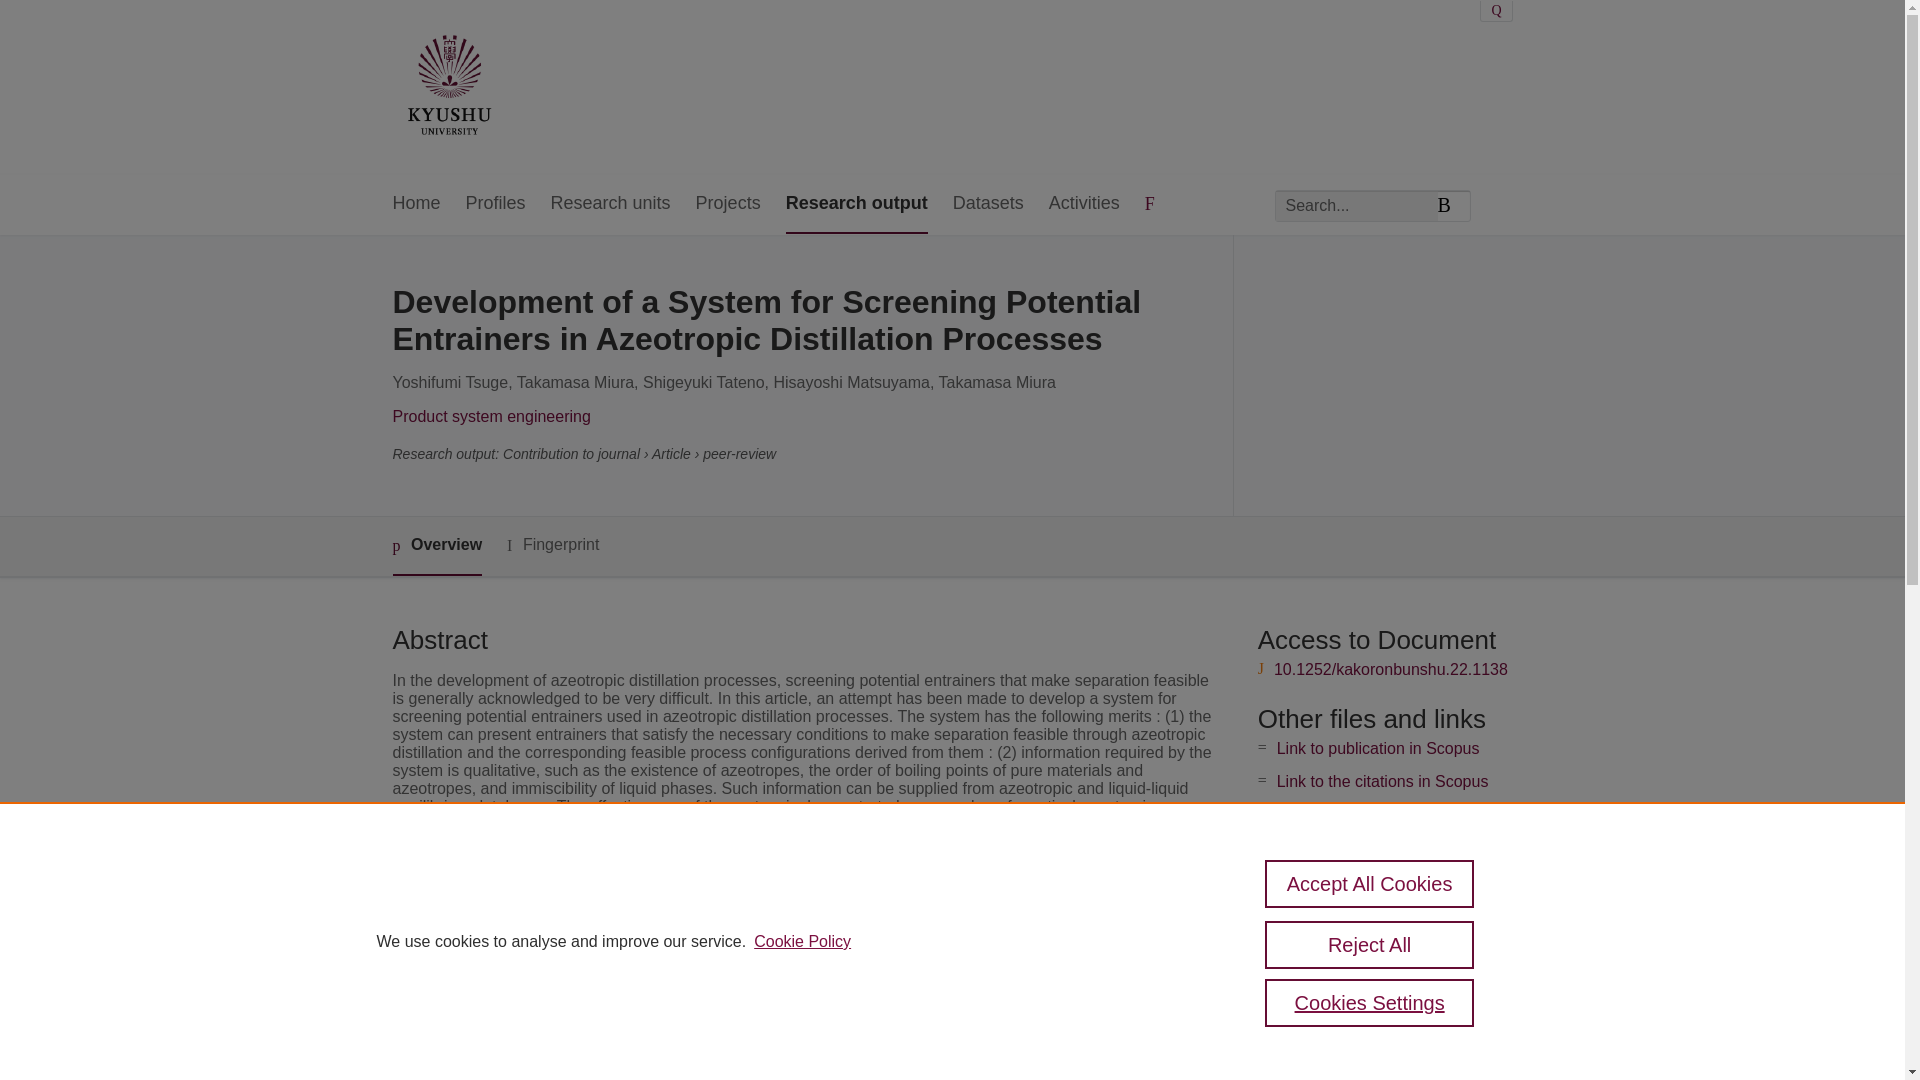 Image resolution: width=1920 pixels, height=1080 pixels. What do you see at coordinates (766, 944) in the screenshot?
I see `kagaku kogaku ronbunshu` at bounding box center [766, 944].